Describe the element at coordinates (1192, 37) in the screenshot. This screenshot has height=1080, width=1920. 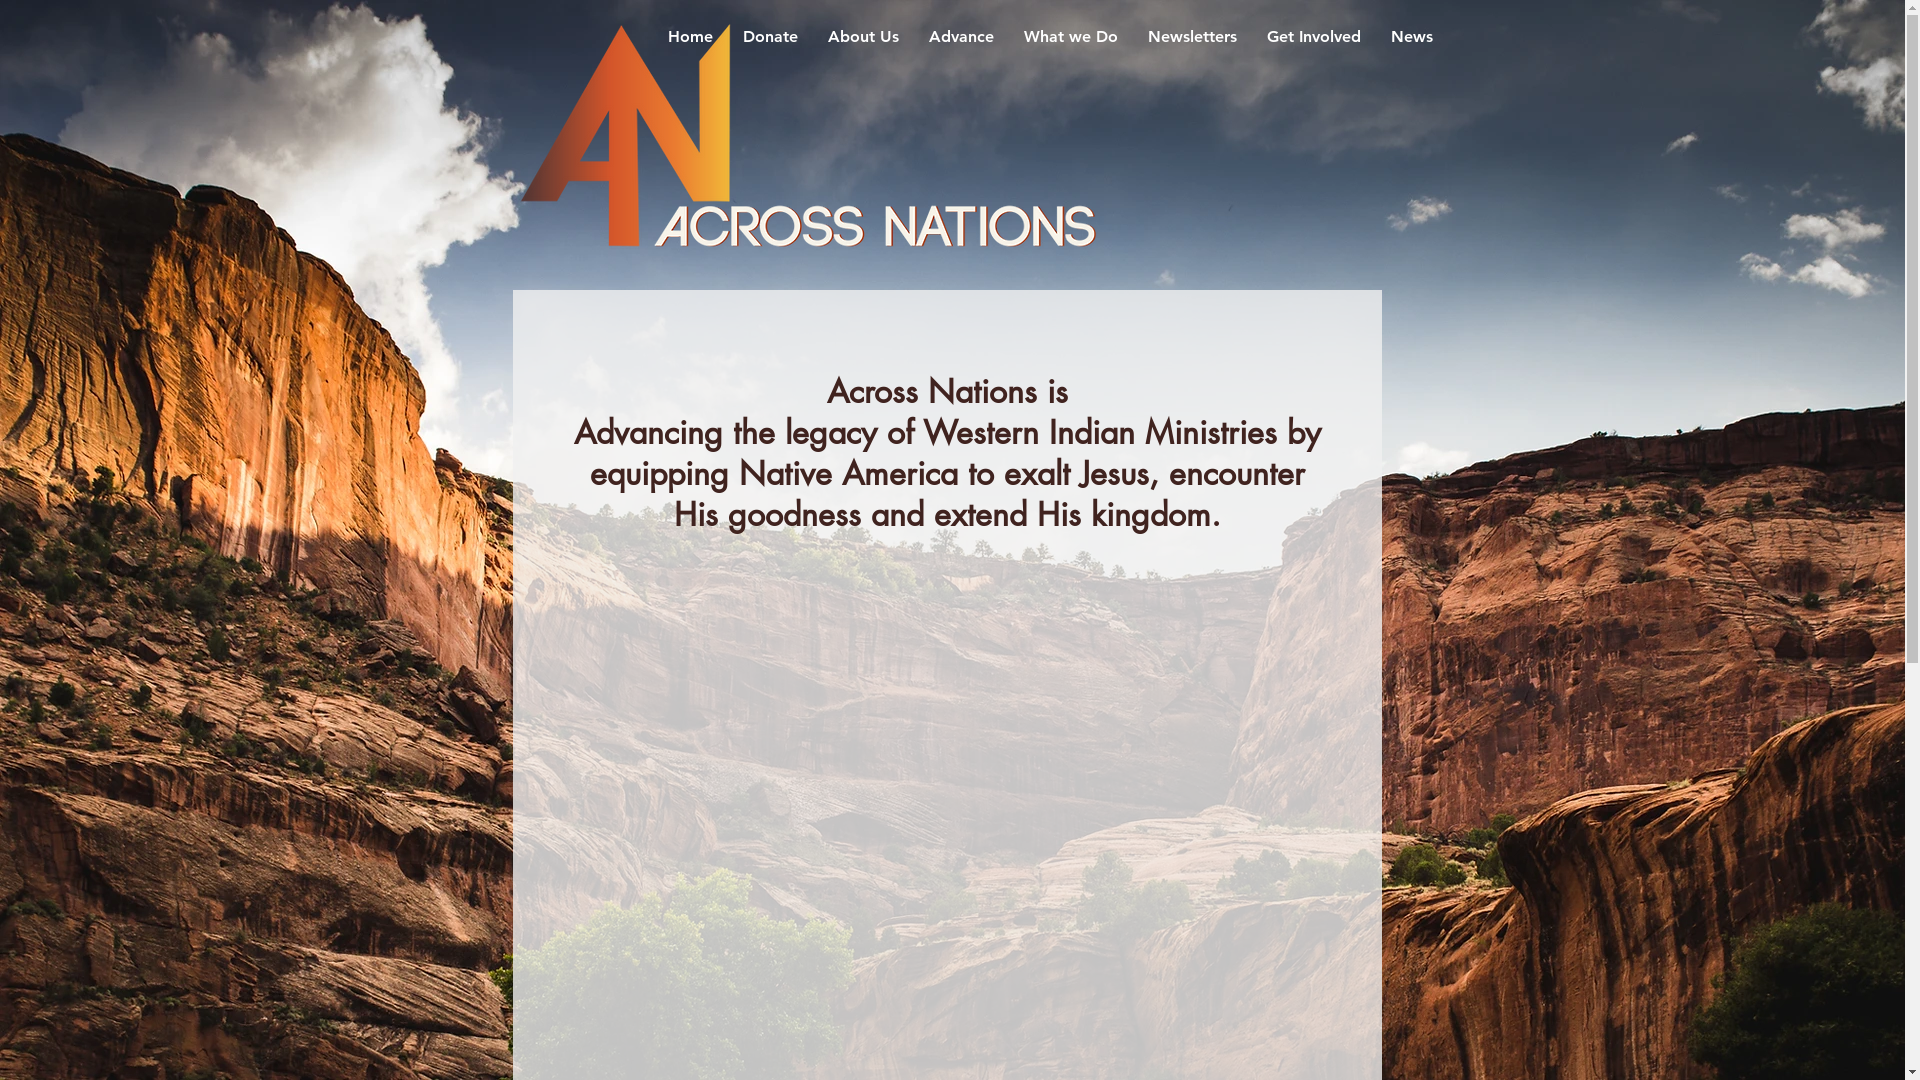
I see `Newsletters` at that location.